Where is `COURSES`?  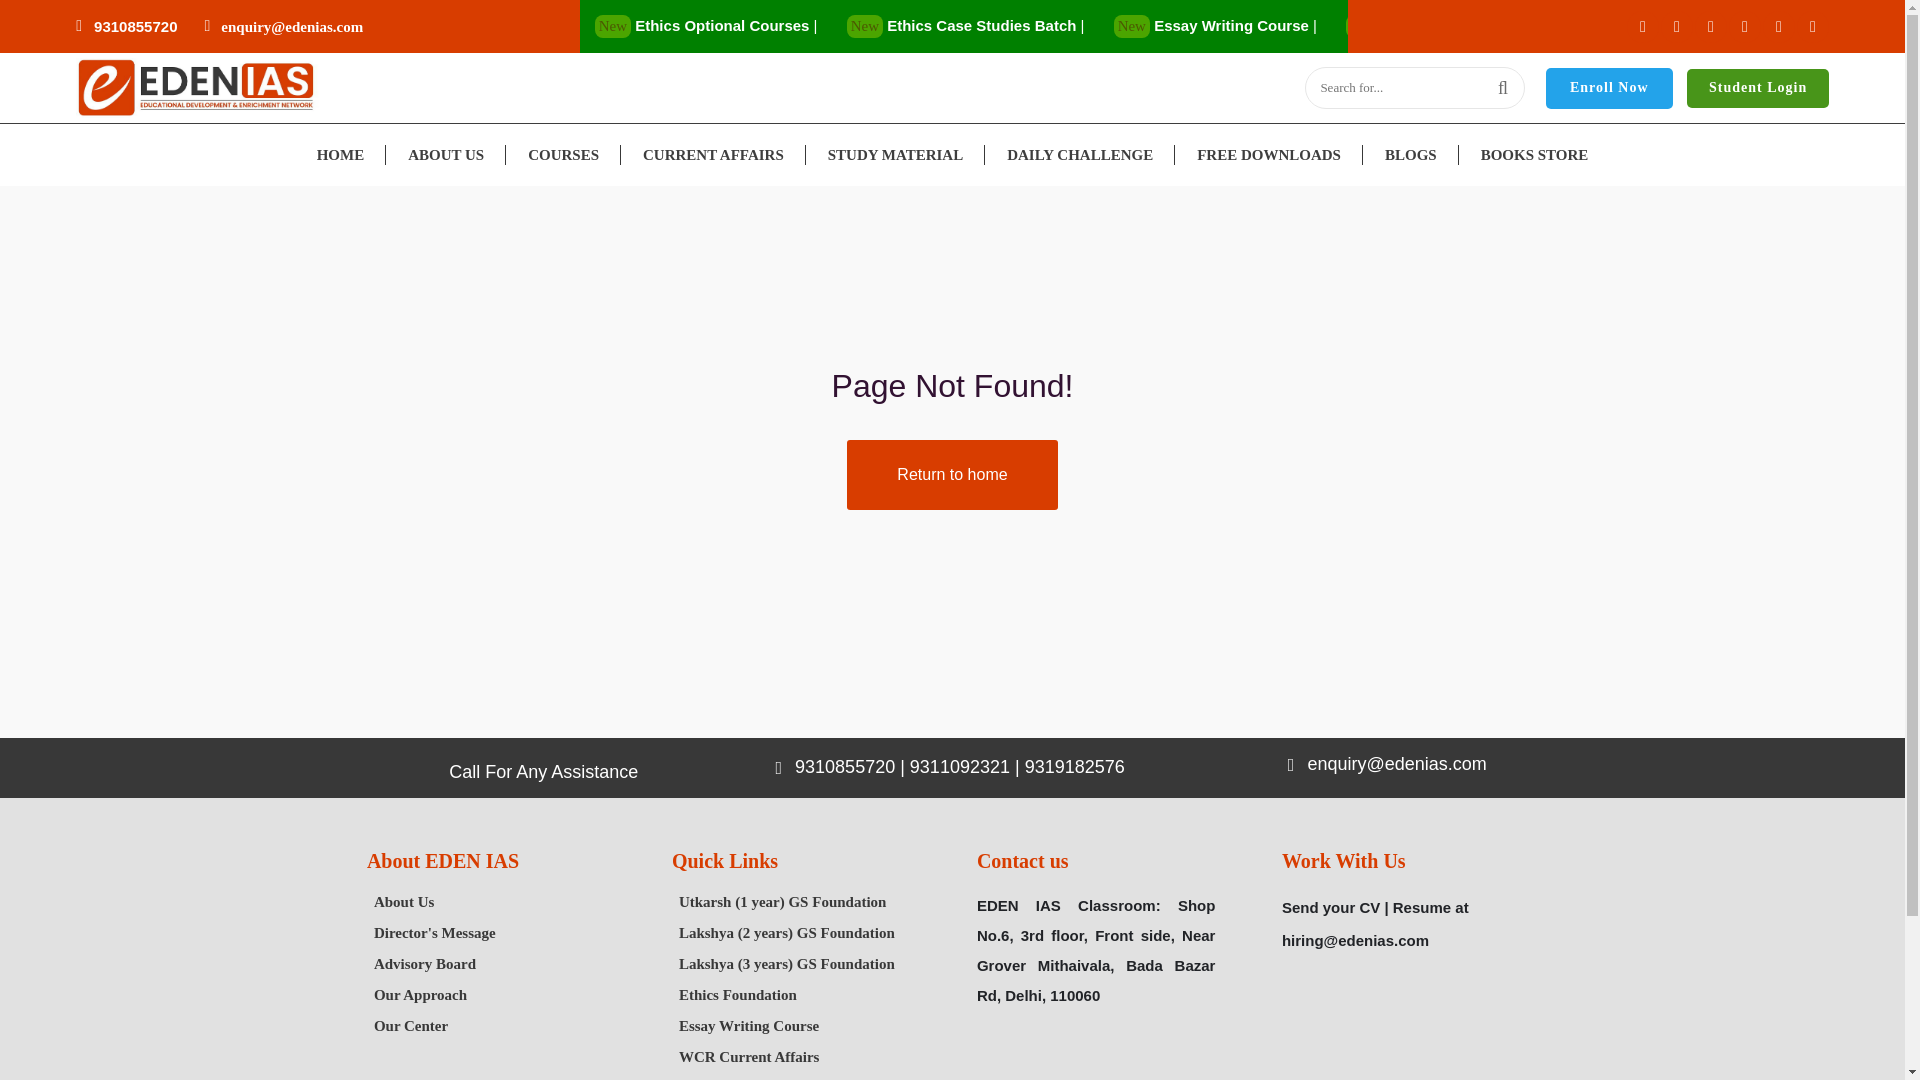
COURSES is located at coordinates (563, 154).